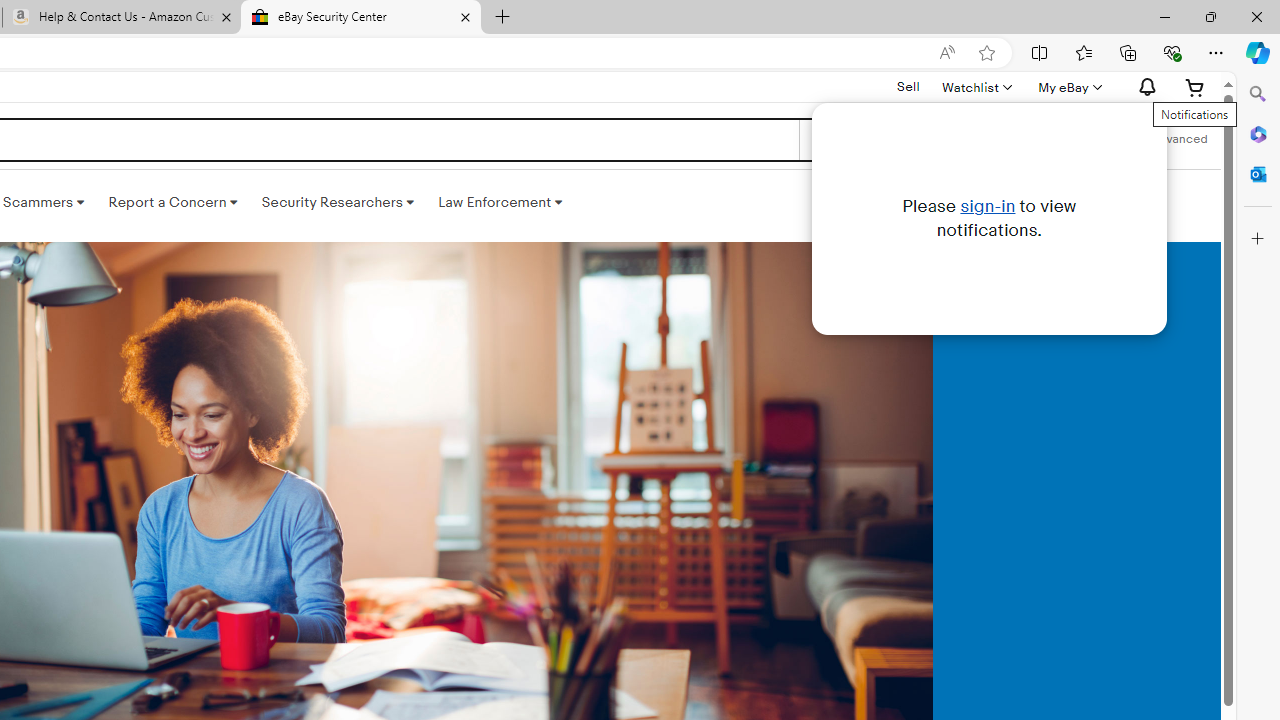  I want to click on Watchlist, so click(976, 87).